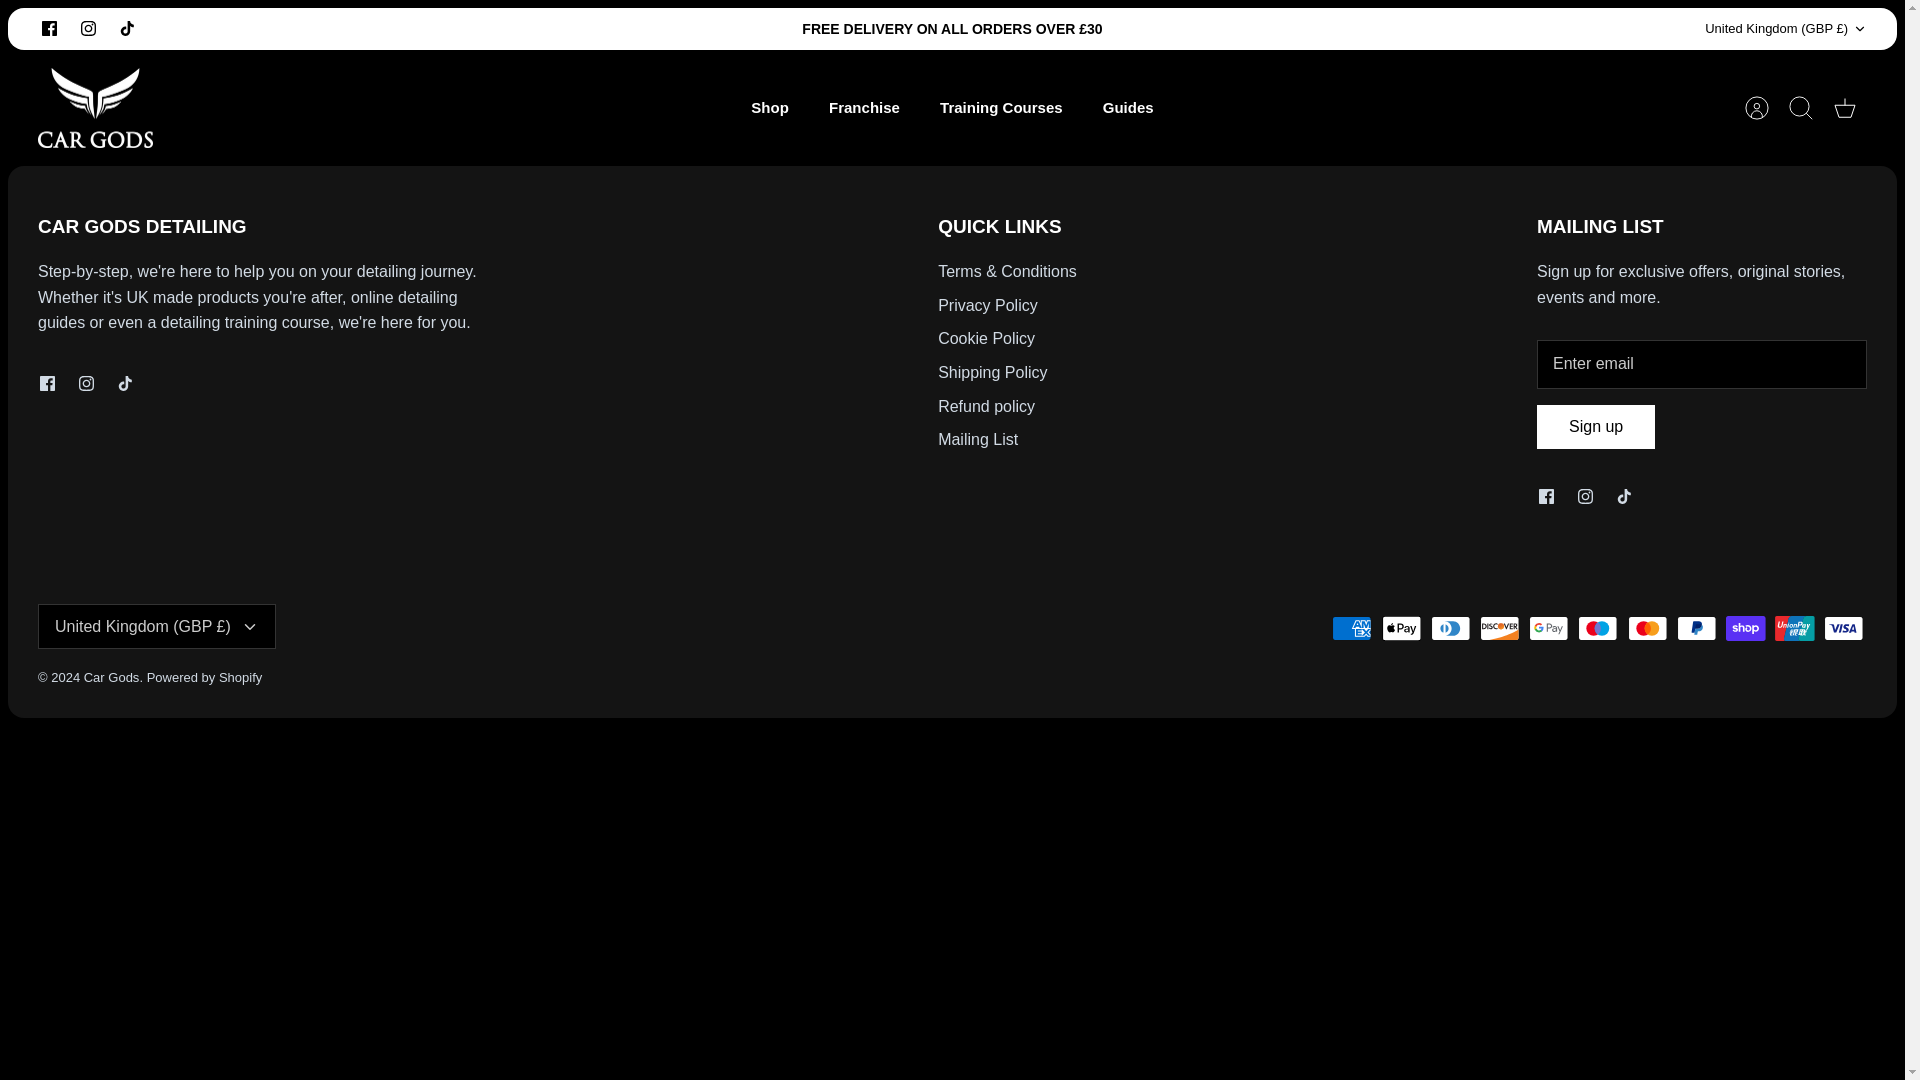 The width and height of the screenshot is (1920, 1080). What do you see at coordinates (770, 108) in the screenshot?
I see `Shop` at bounding box center [770, 108].